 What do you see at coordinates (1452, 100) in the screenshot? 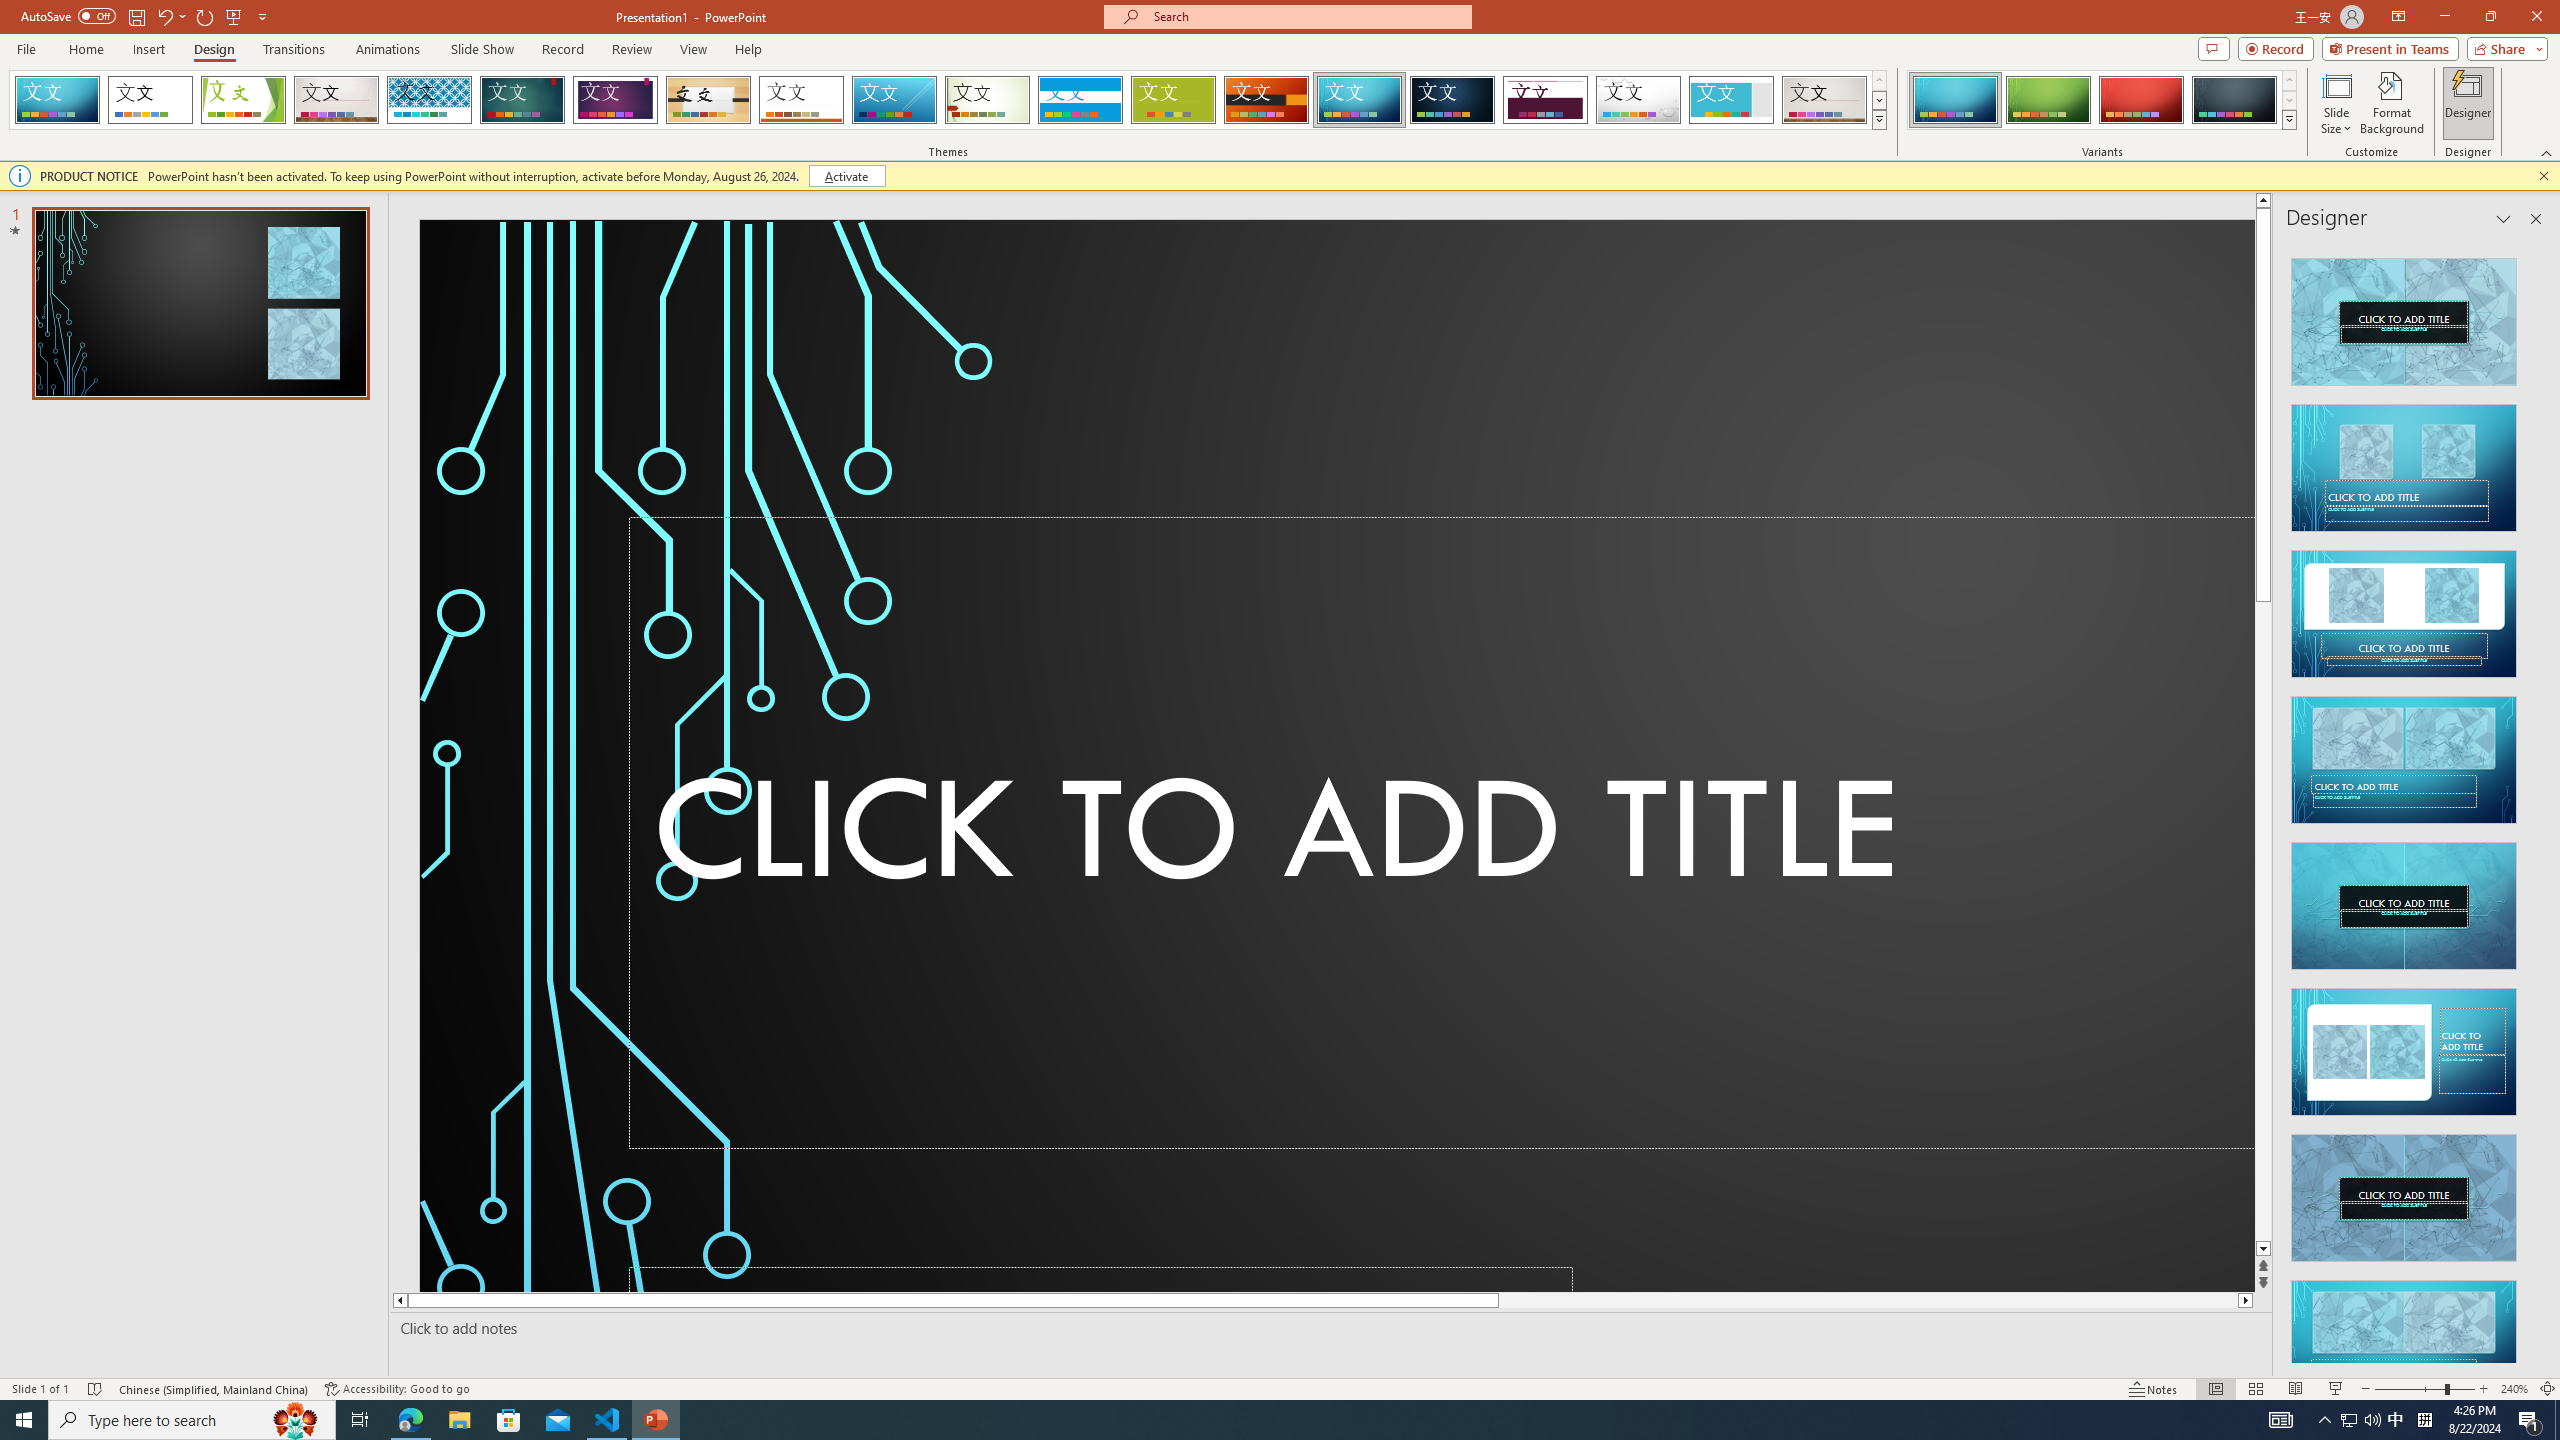
I see `Damask` at bounding box center [1452, 100].